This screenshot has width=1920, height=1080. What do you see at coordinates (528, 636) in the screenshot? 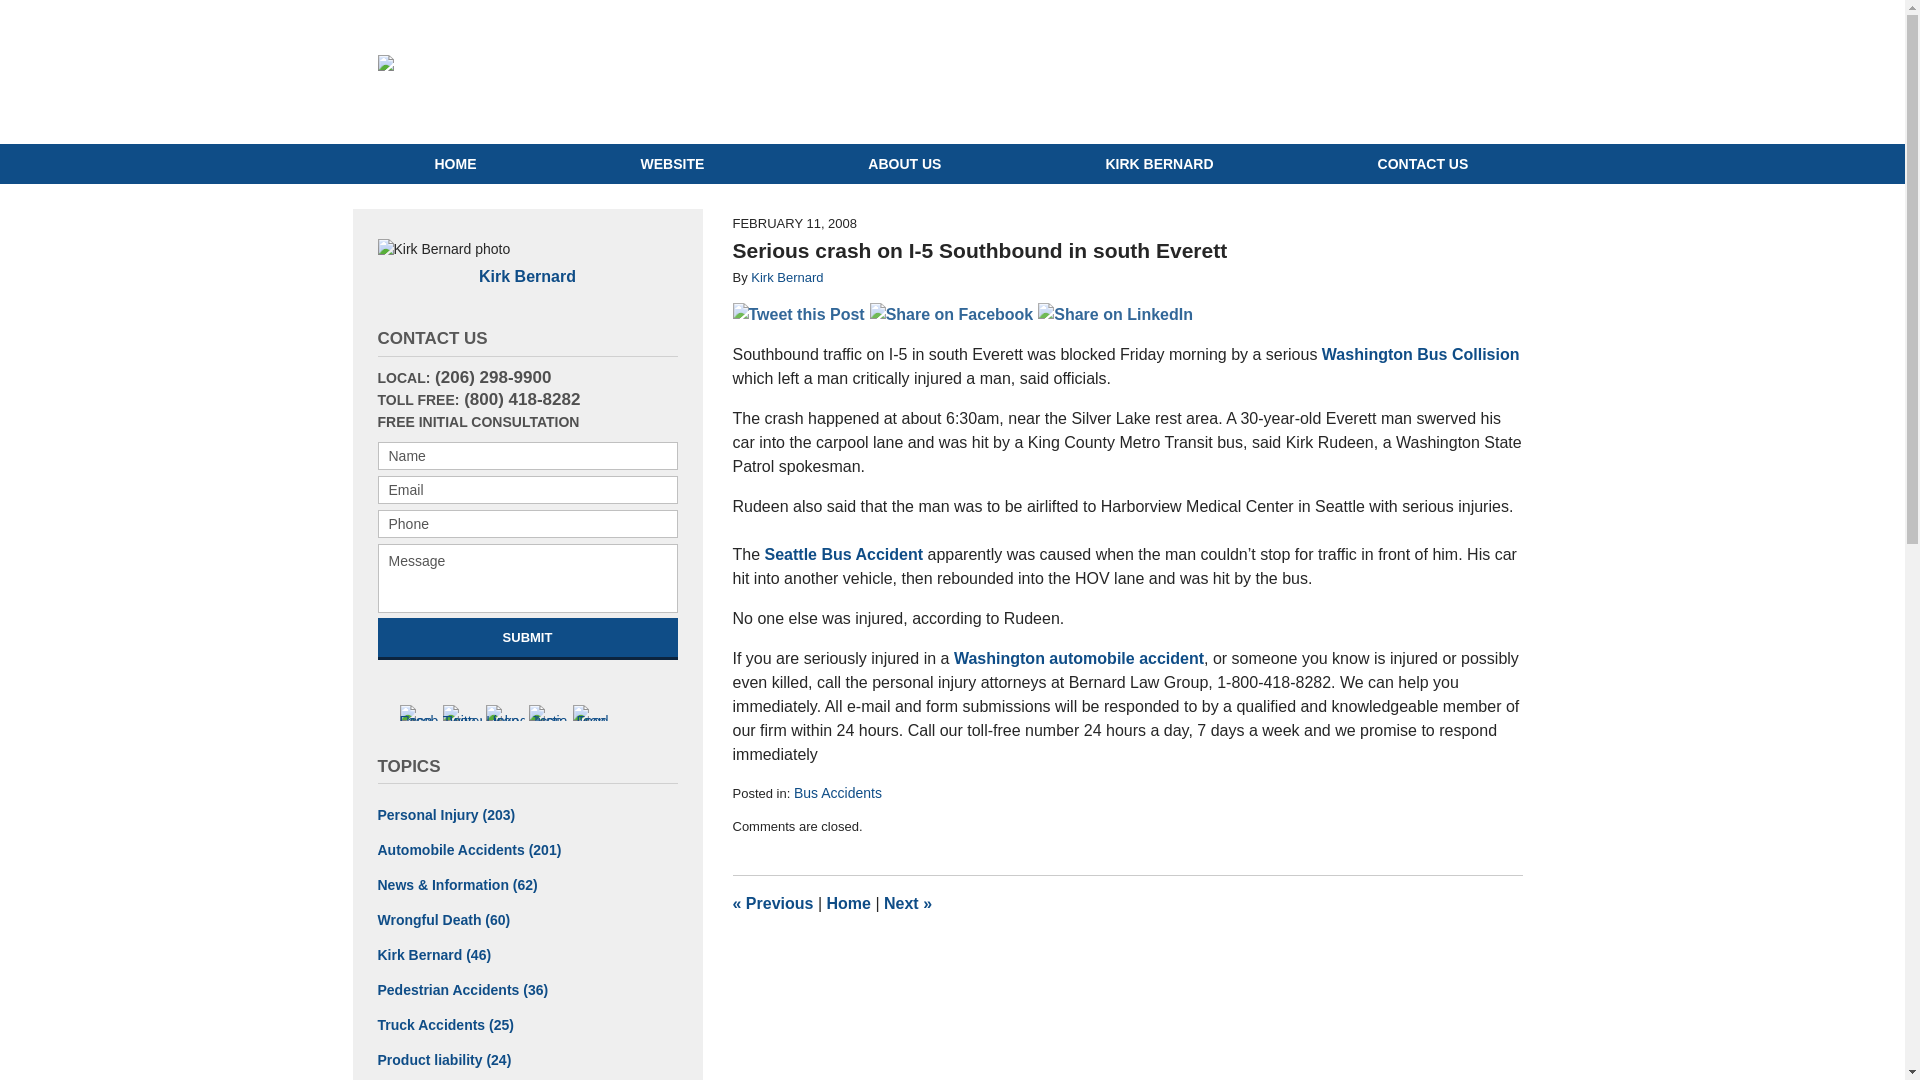
I see `SUBMIT` at bounding box center [528, 636].